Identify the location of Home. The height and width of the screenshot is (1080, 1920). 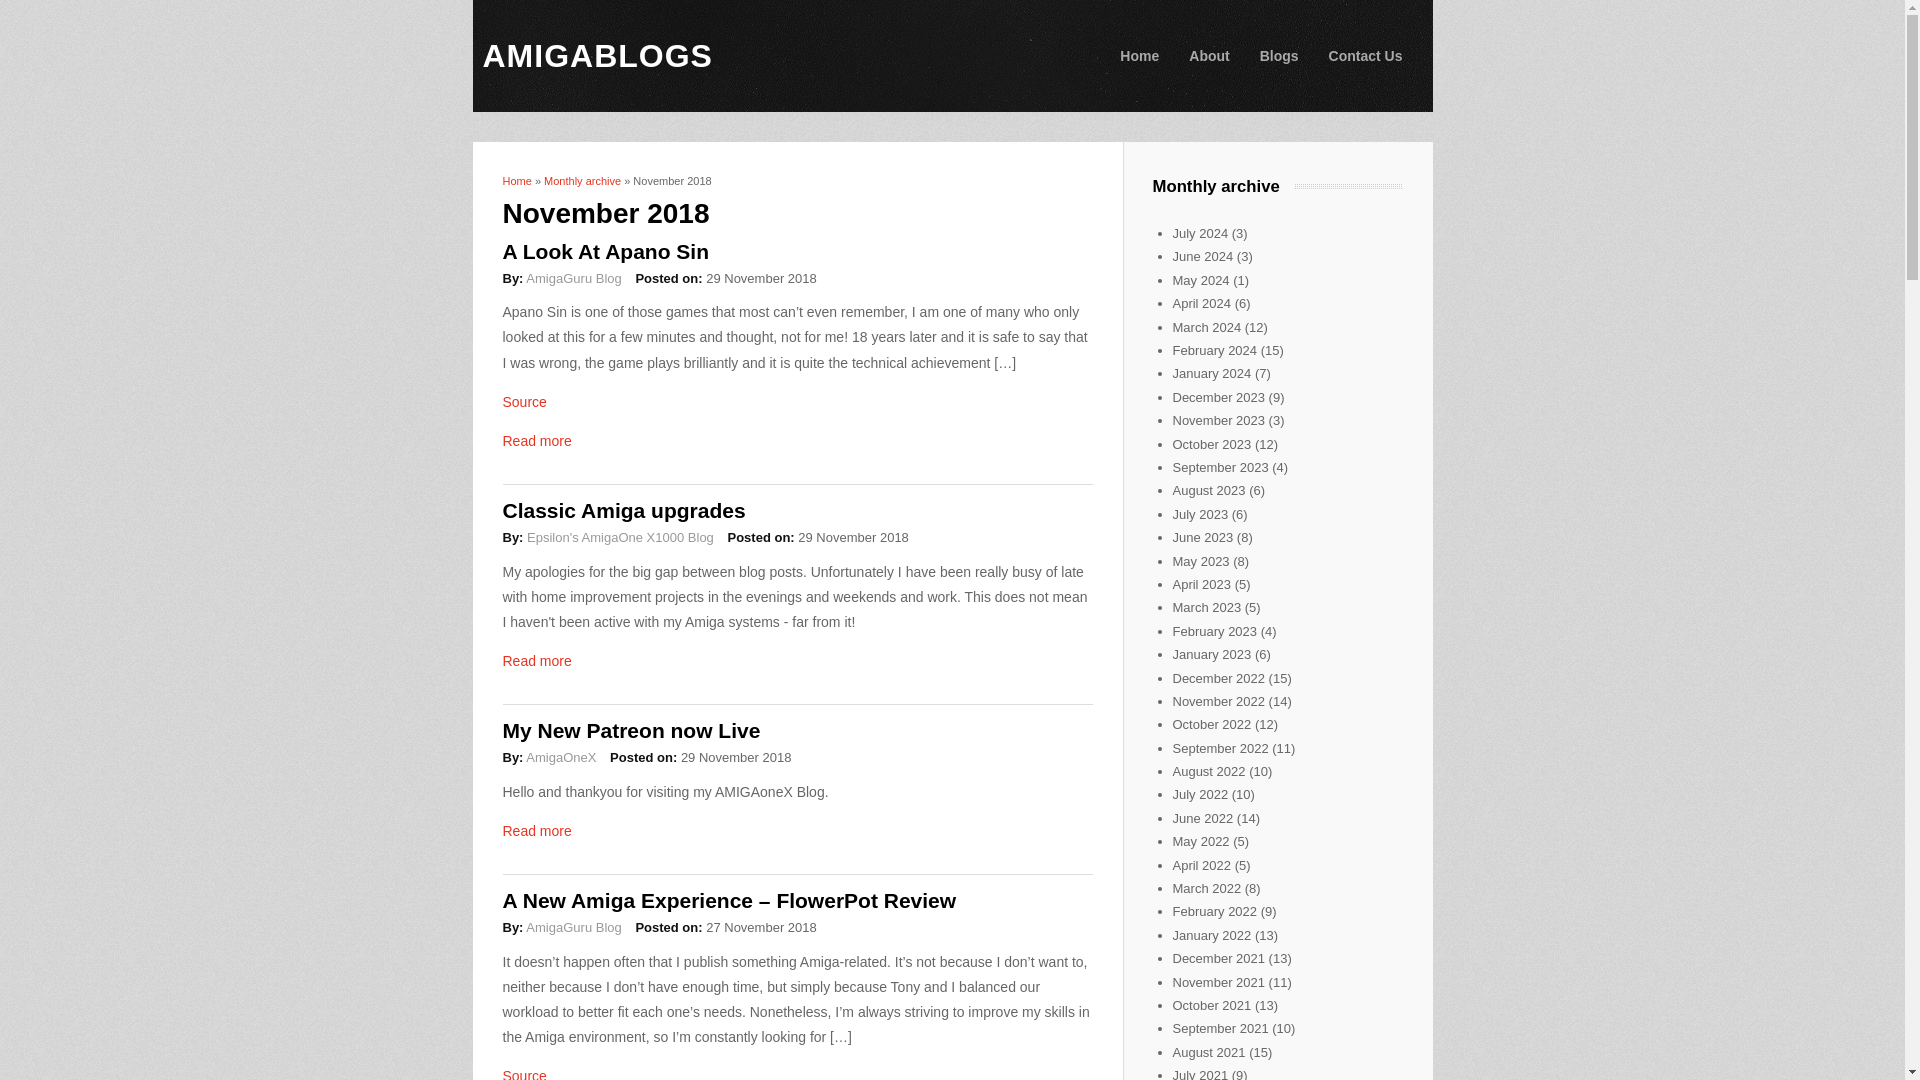
(1139, 56).